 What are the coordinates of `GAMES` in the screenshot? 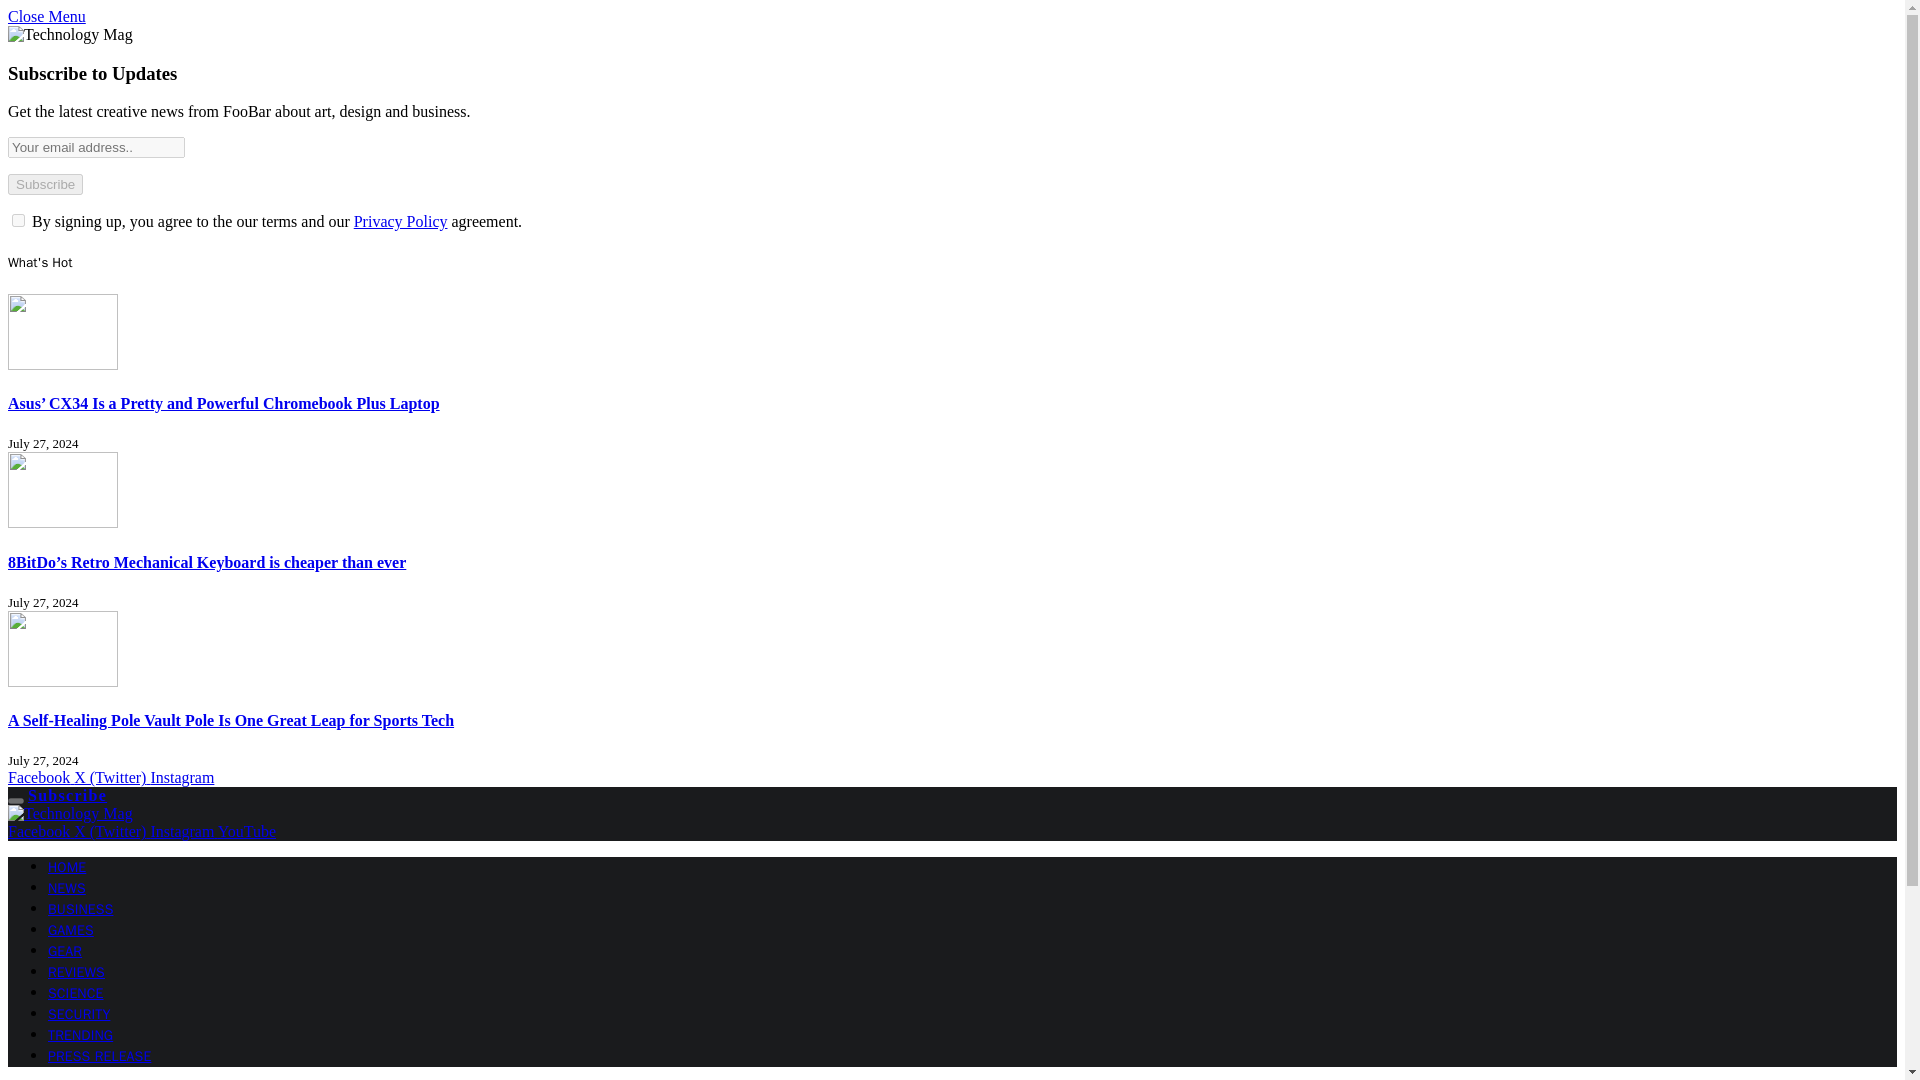 It's located at (71, 930).